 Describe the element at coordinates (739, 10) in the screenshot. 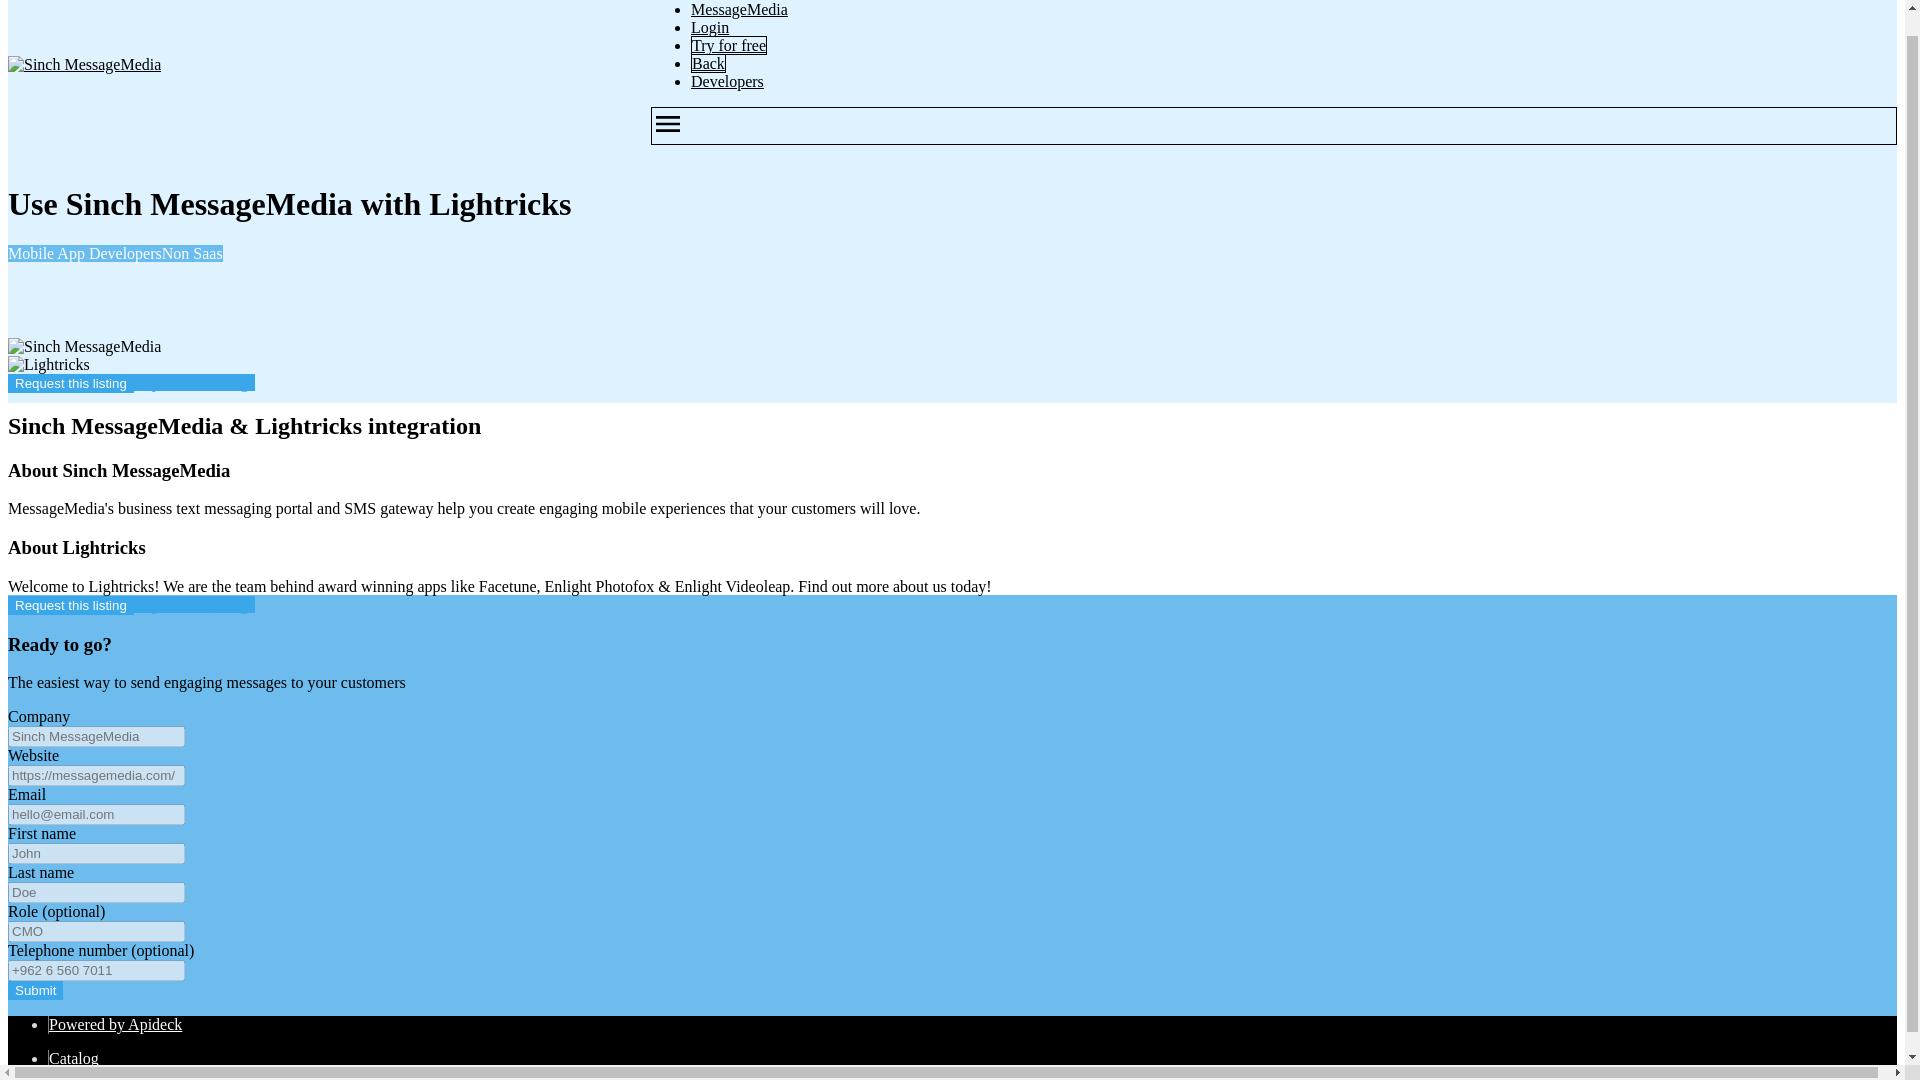

I see `MessageMedia` at that location.